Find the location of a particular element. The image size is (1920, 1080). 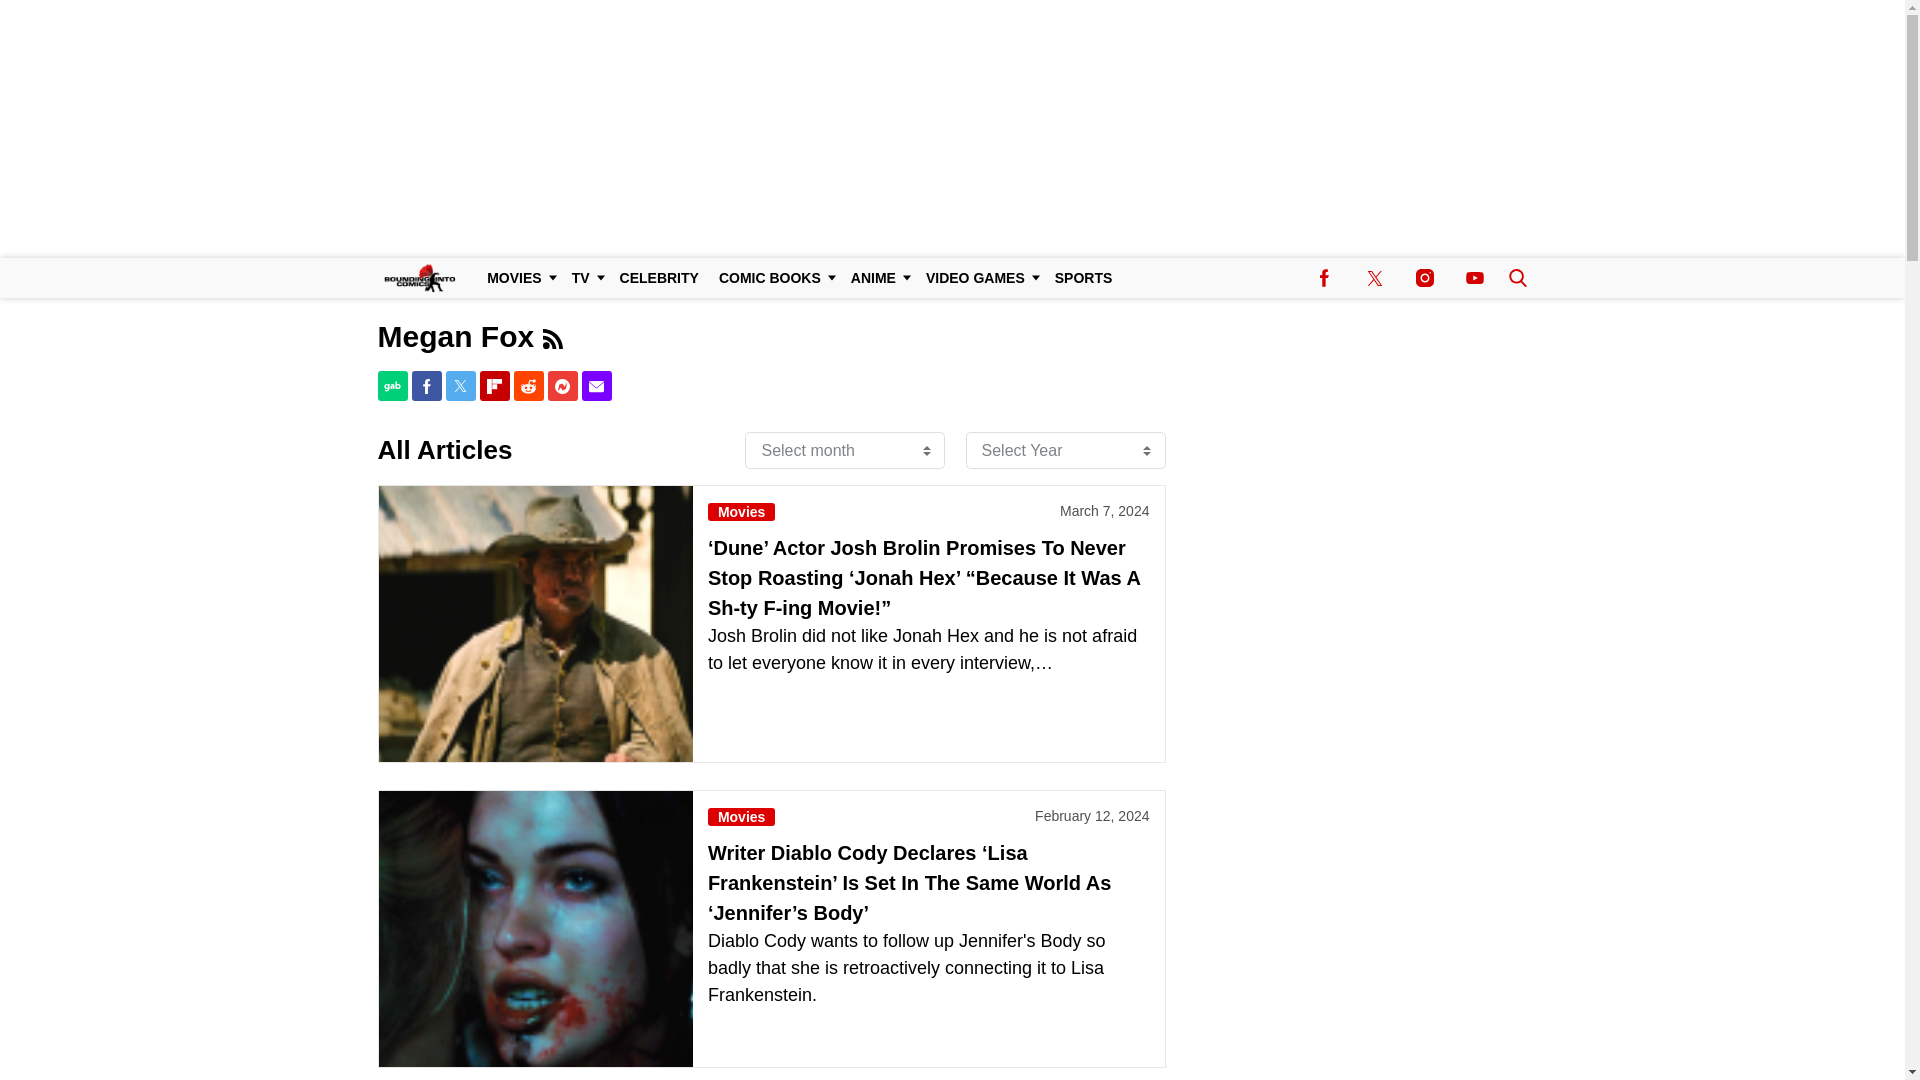

Share on News Break is located at coordinates (562, 386).